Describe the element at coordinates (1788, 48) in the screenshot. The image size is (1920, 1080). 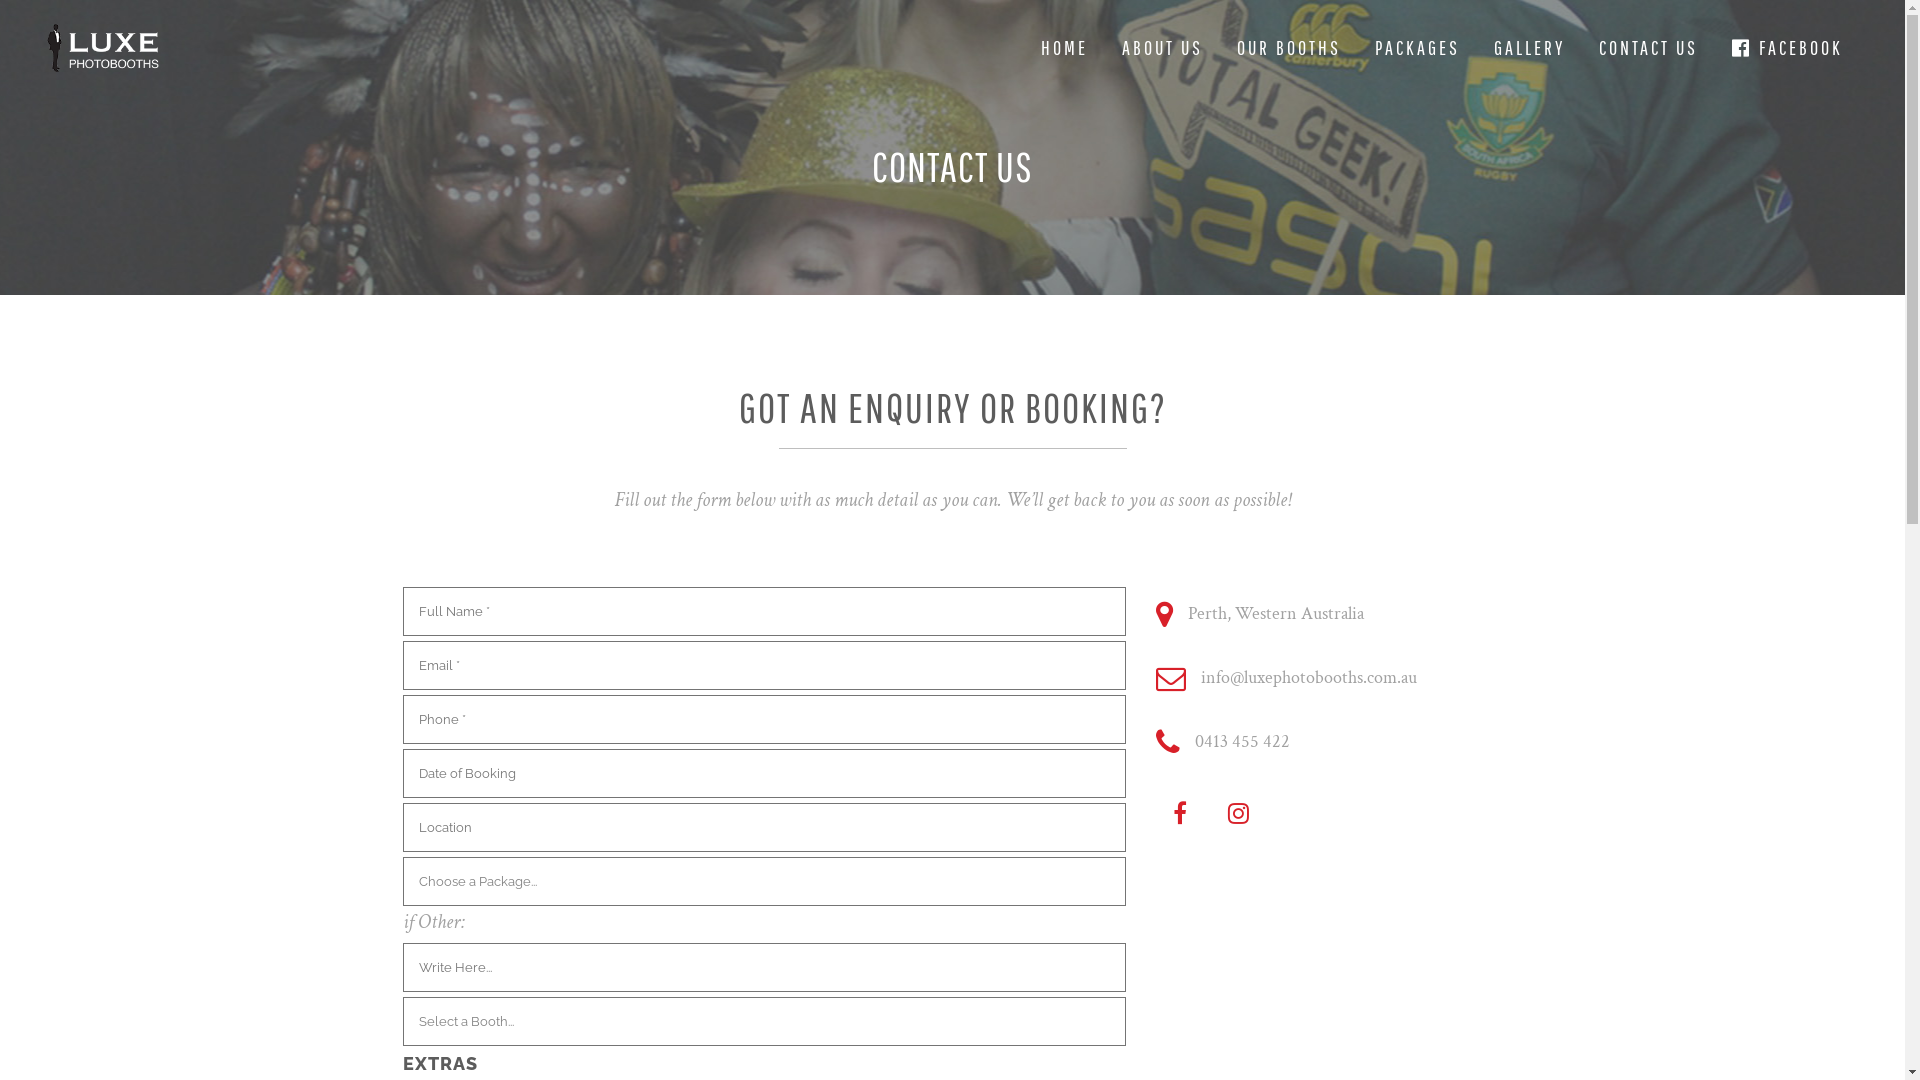
I see `FACEBOOK` at that location.